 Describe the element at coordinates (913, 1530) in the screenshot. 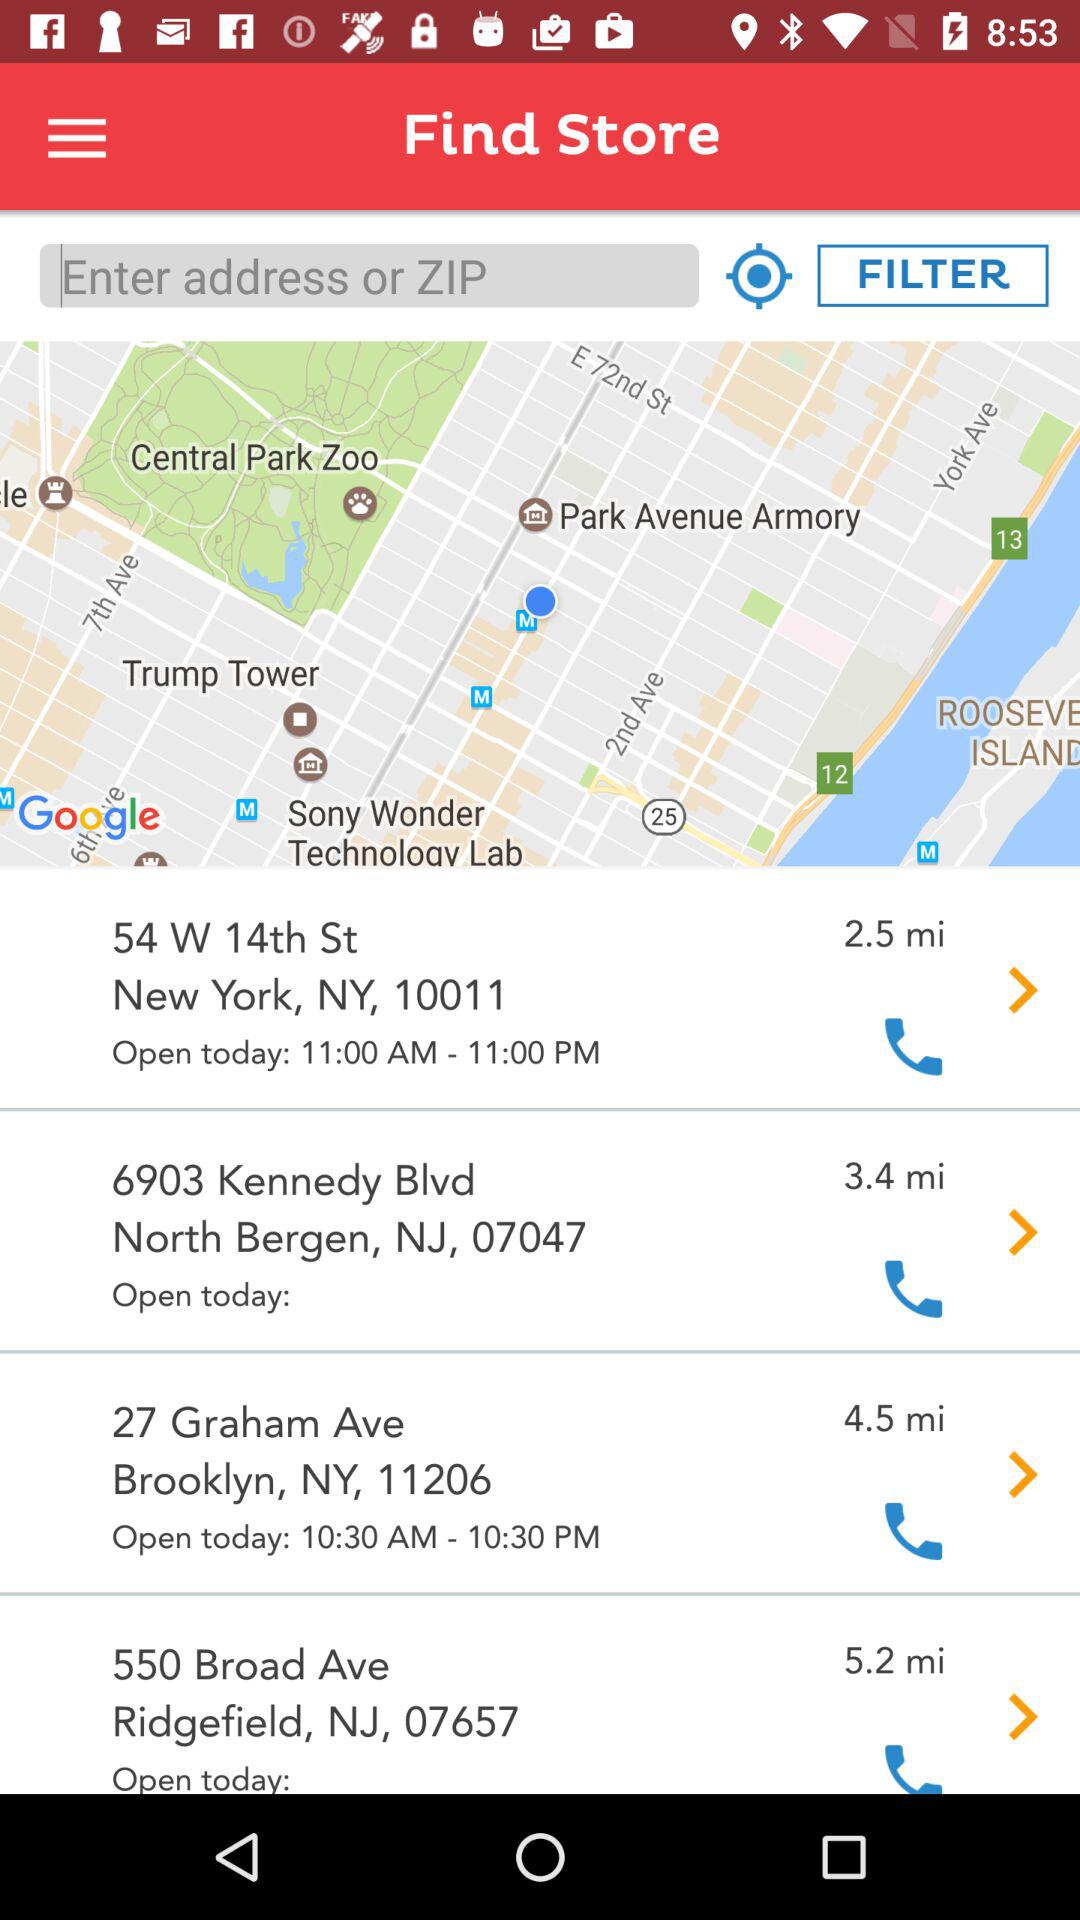

I see `click on third call symbol from top` at that location.